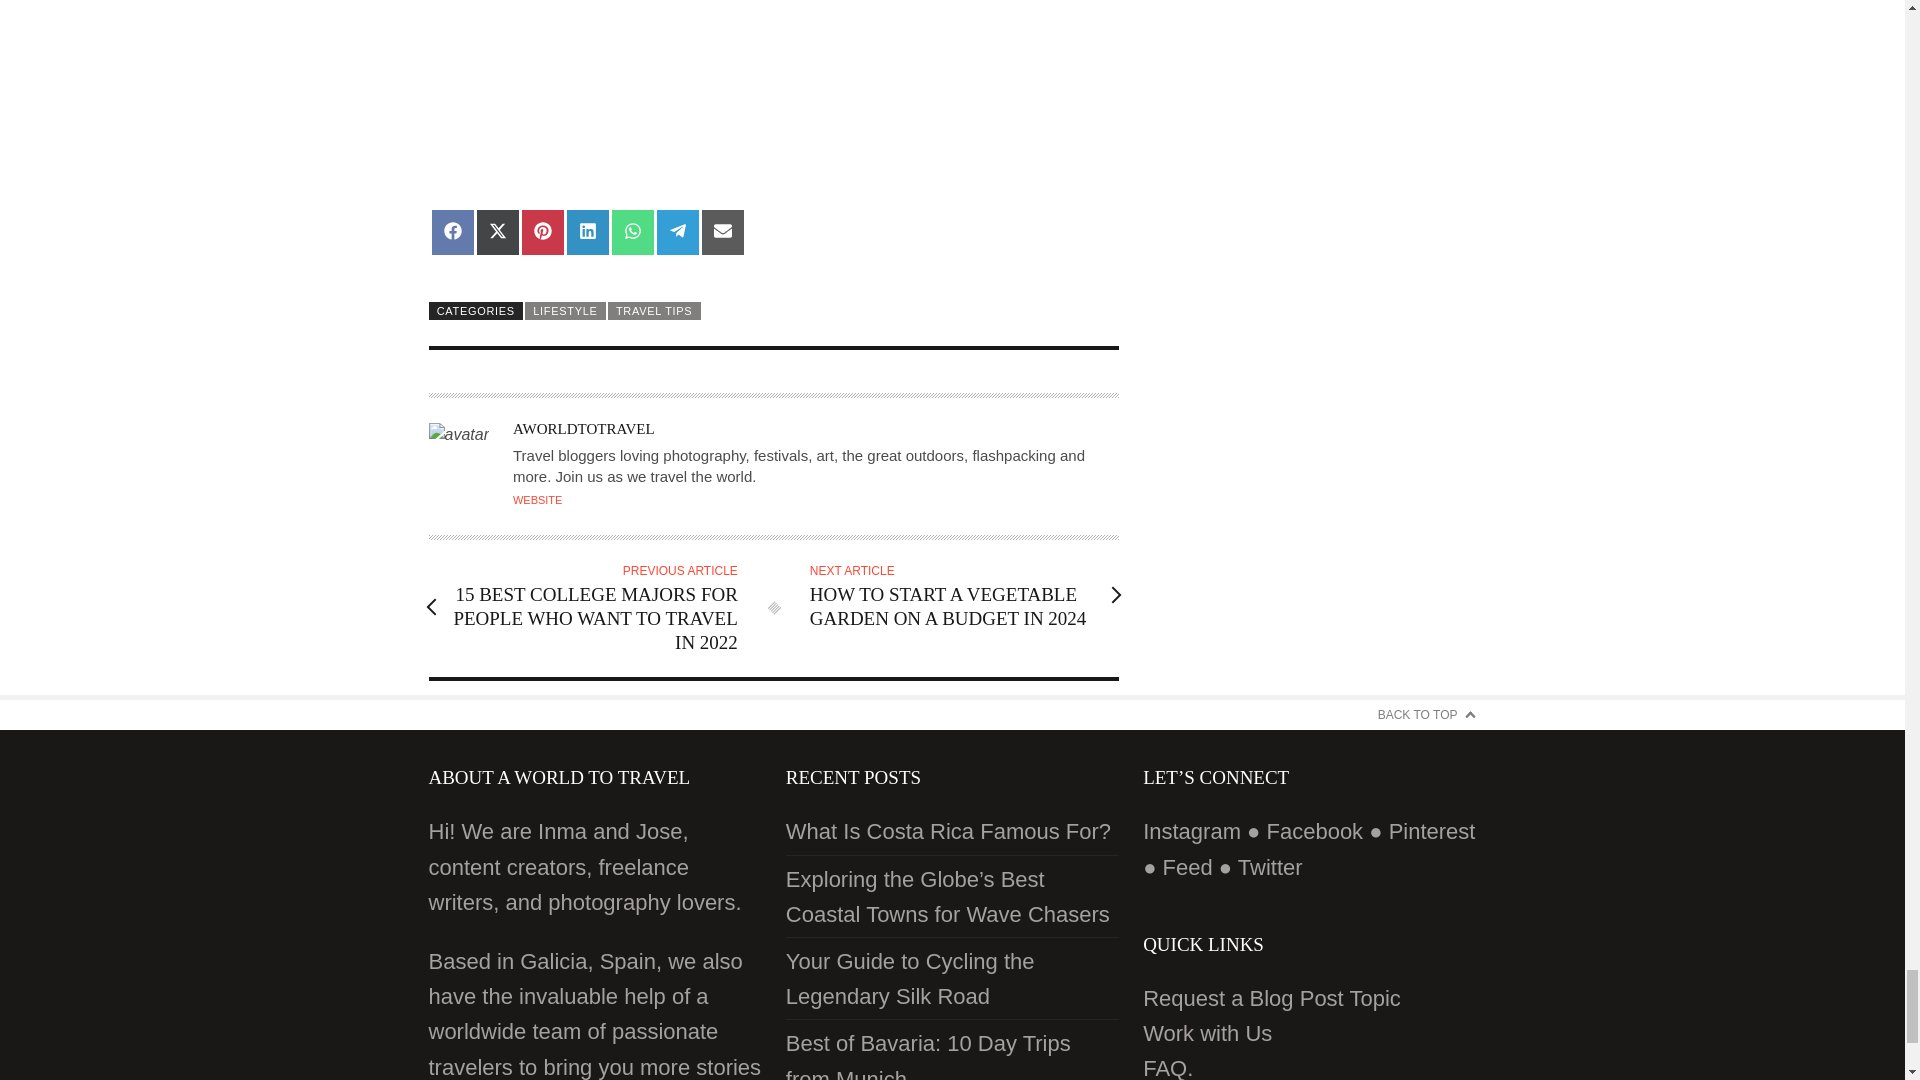  What do you see at coordinates (654, 310) in the screenshot?
I see `View all posts in TRAVEL TIPS` at bounding box center [654, 310].